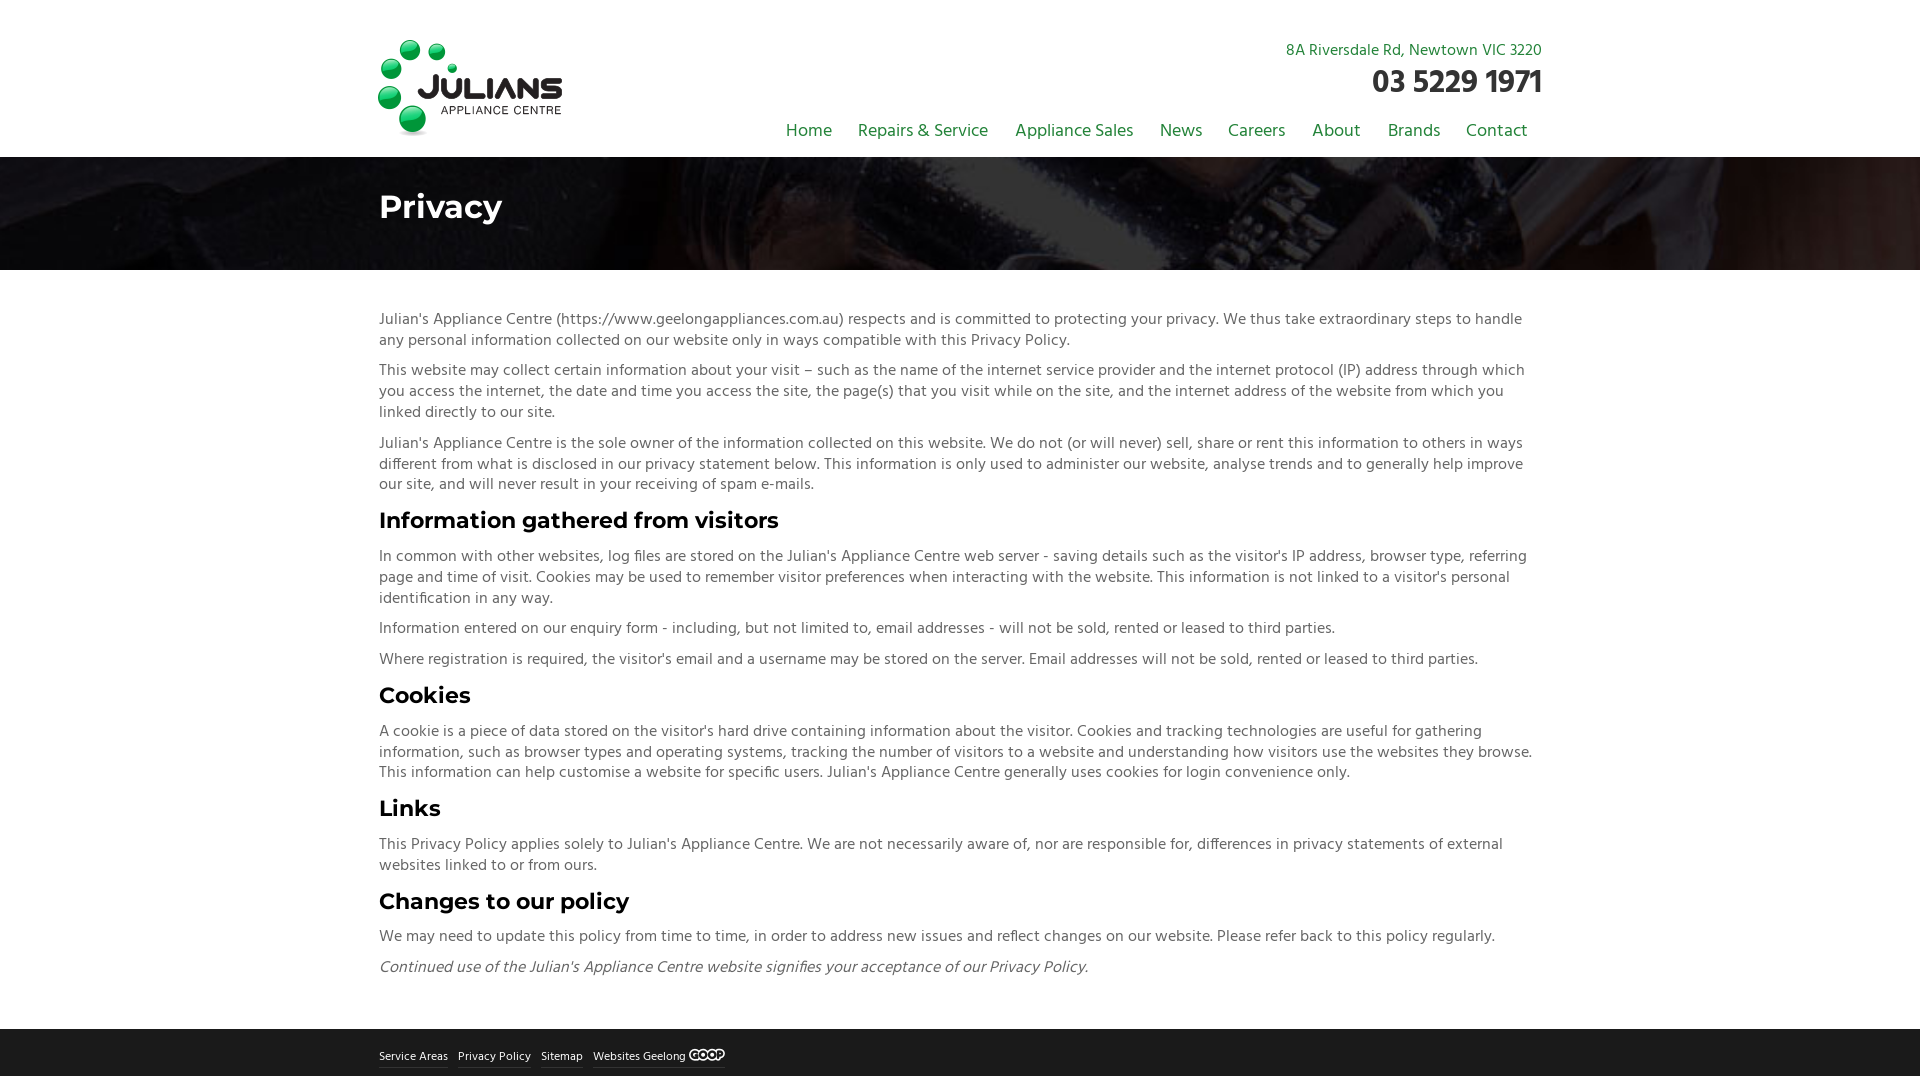 The image size is (1920, 1080). What do you see at coordinates (562, 1058) in the screenshot?
I see `Sitemap` at bounding box center [562, 1058].